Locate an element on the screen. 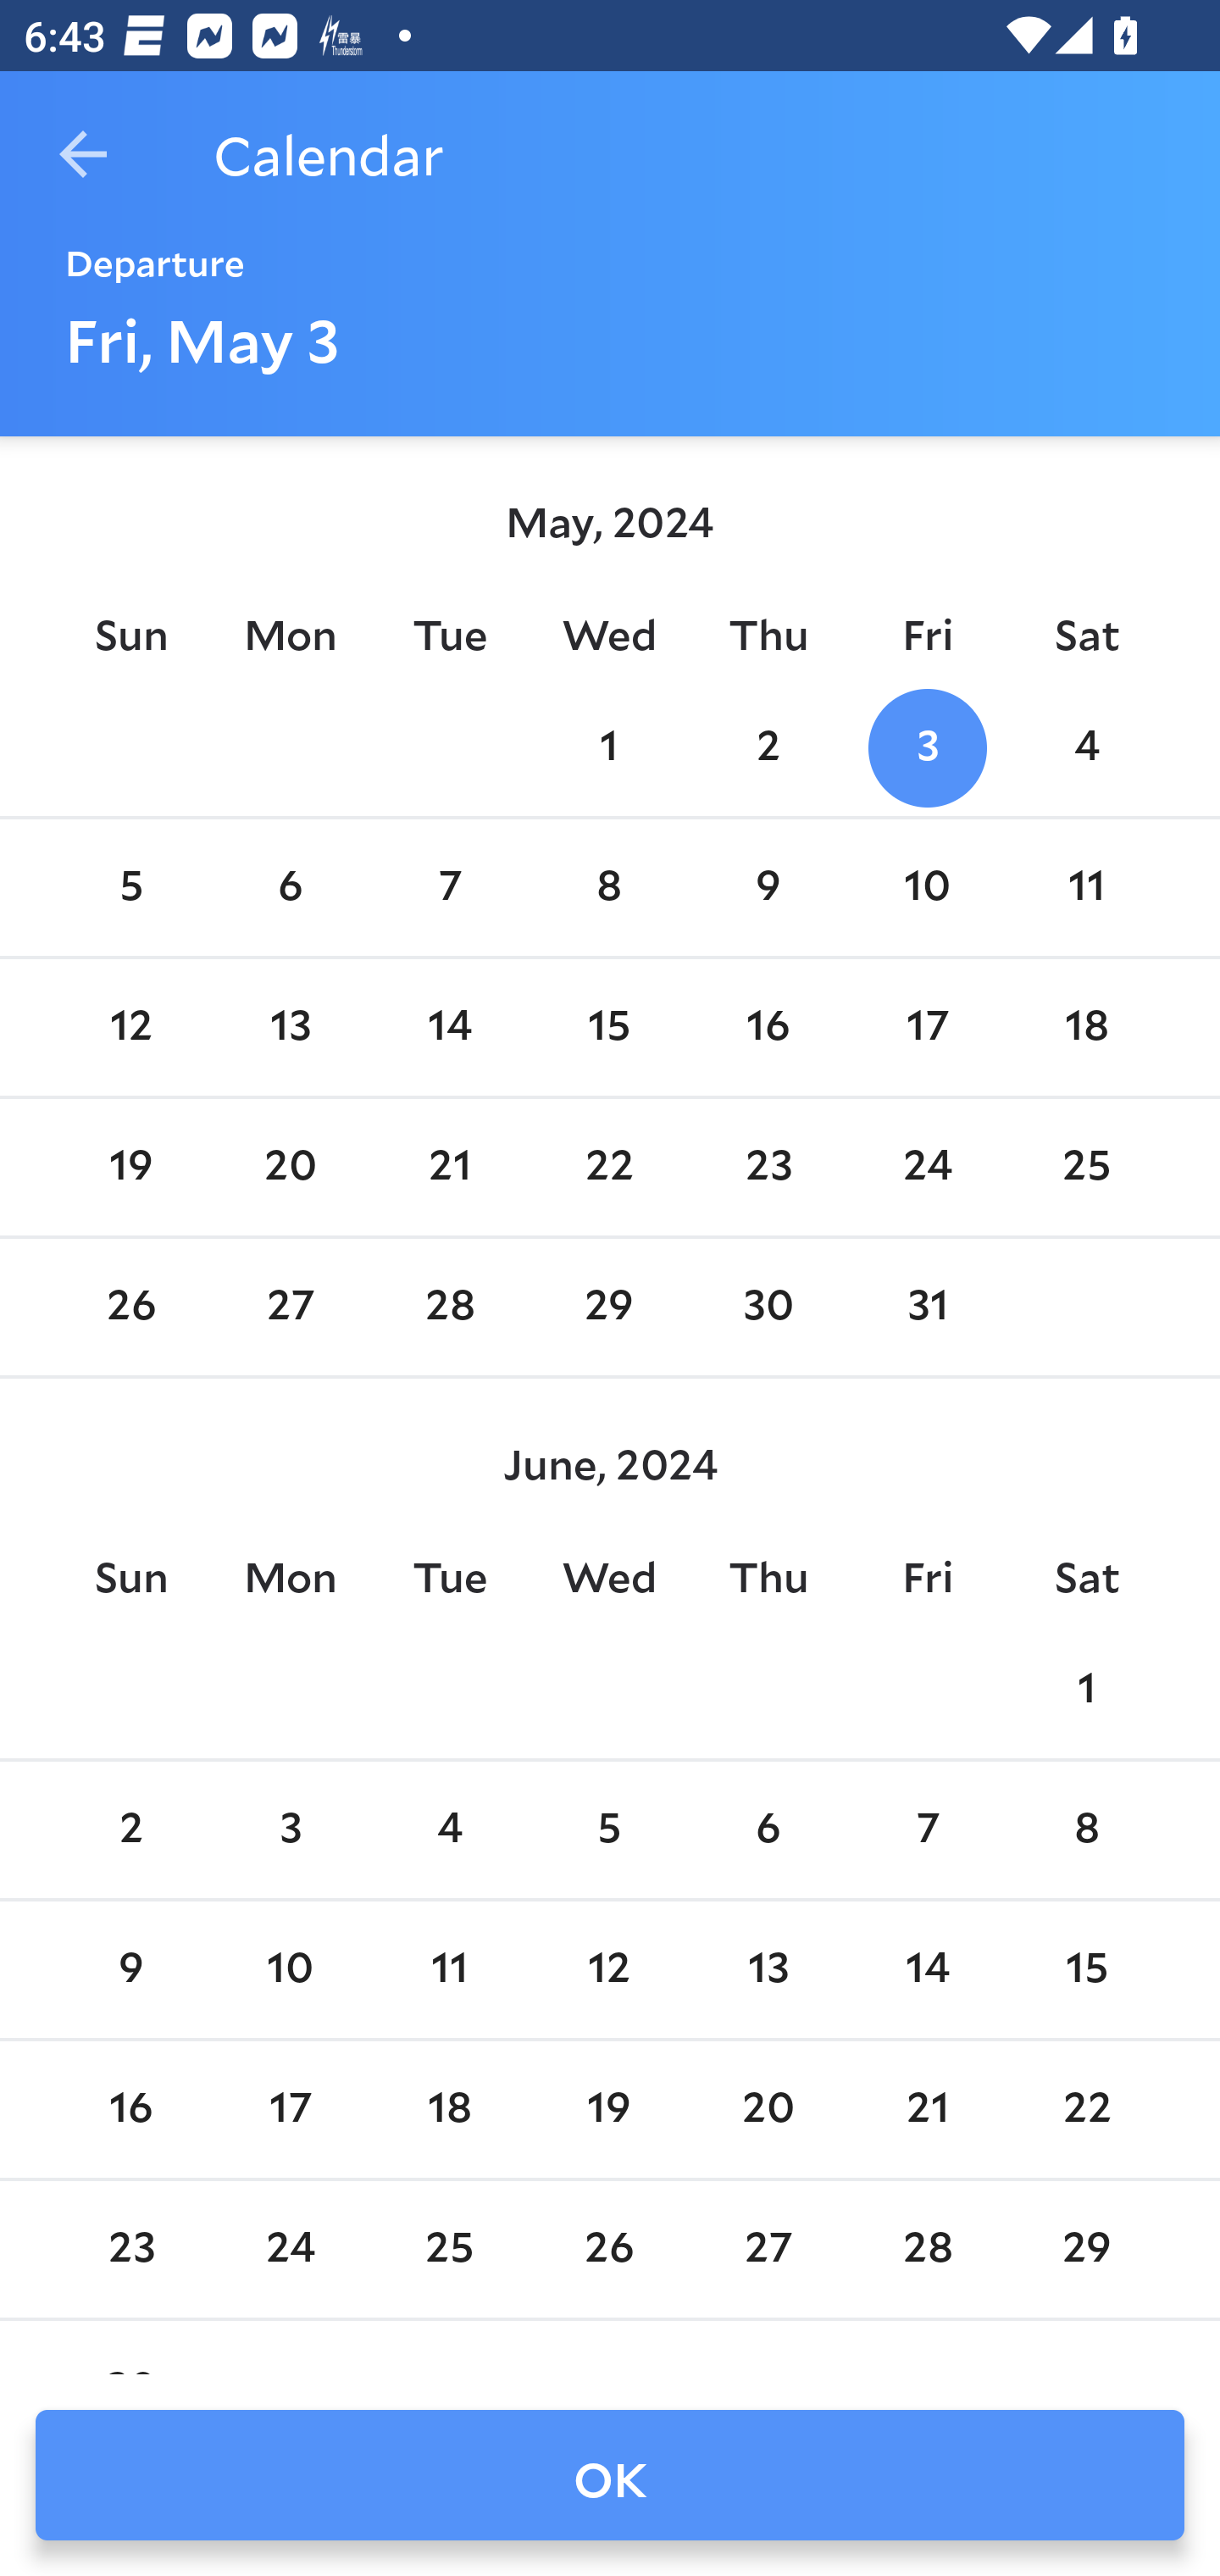  18 is located at coordinates (449, 2109).